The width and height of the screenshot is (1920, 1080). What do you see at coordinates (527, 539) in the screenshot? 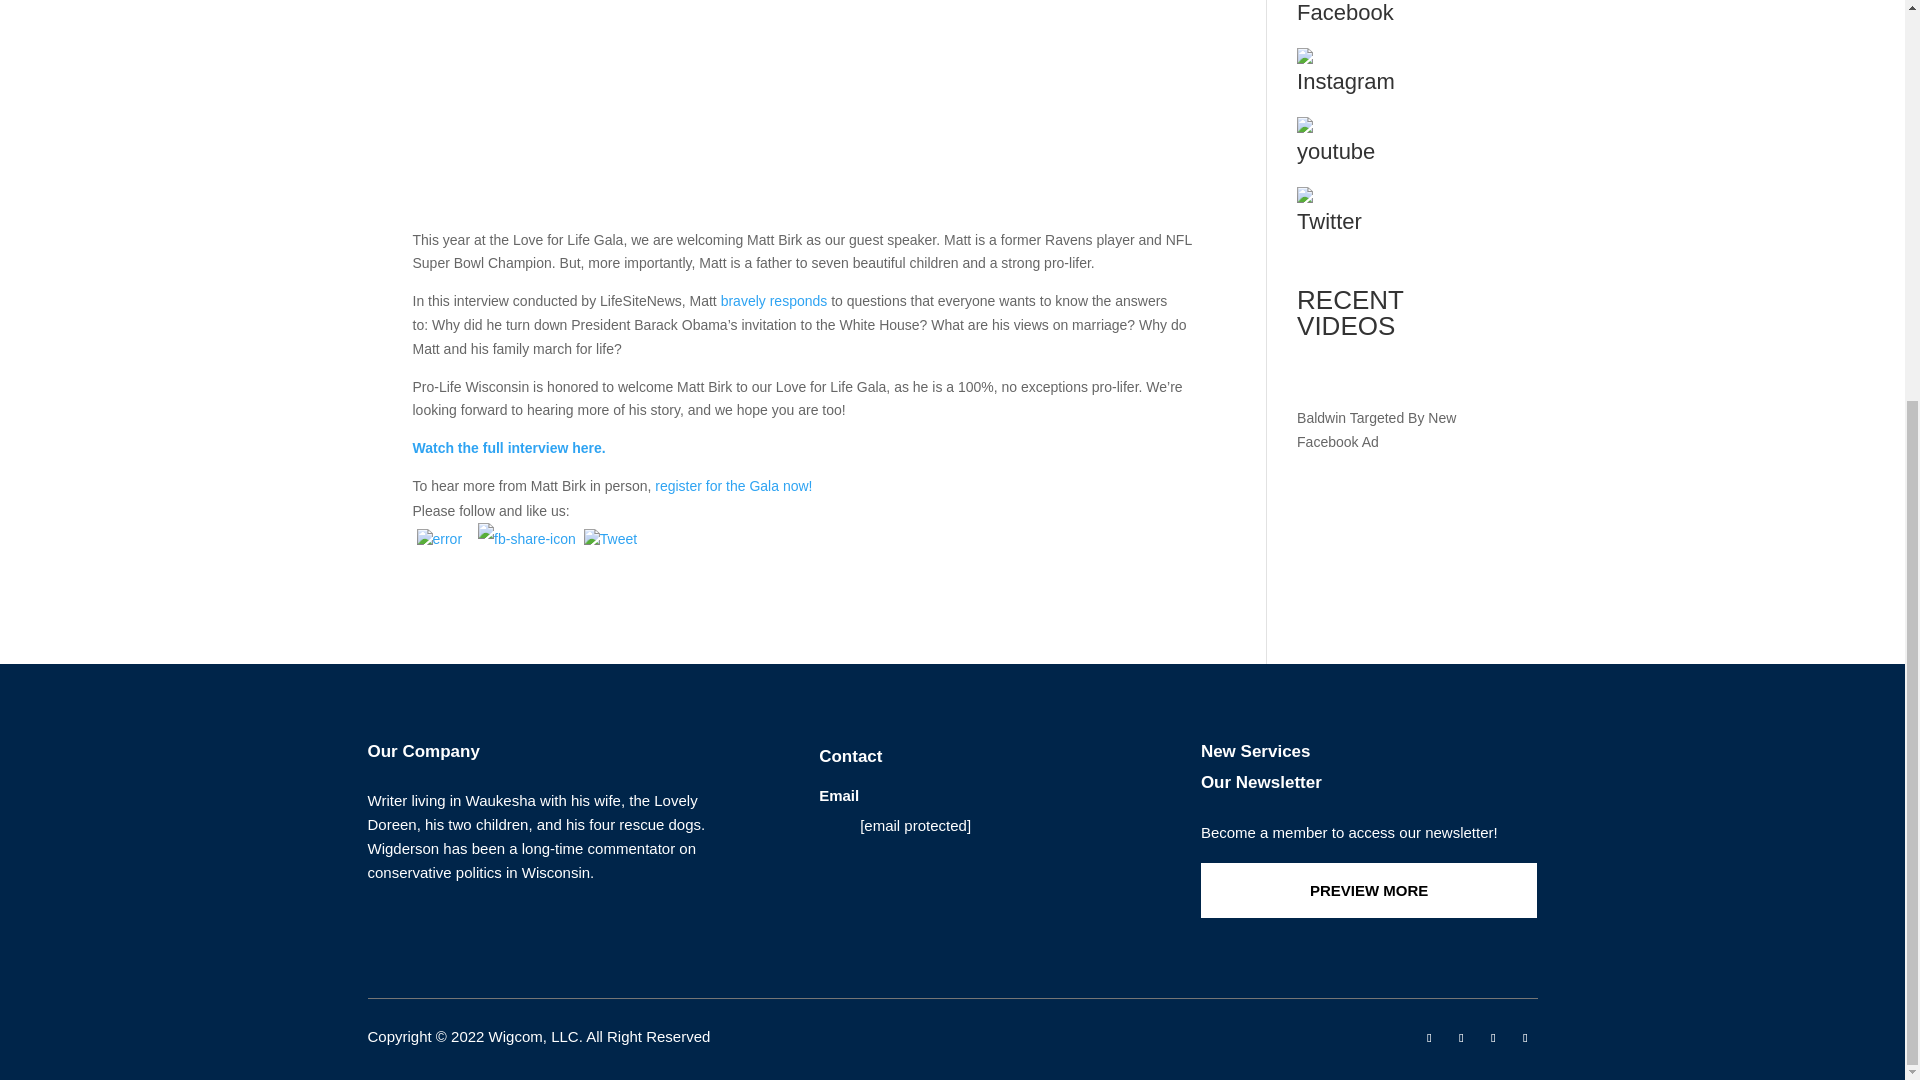
I see `Facebook Share` at bounding box center [527, 539].